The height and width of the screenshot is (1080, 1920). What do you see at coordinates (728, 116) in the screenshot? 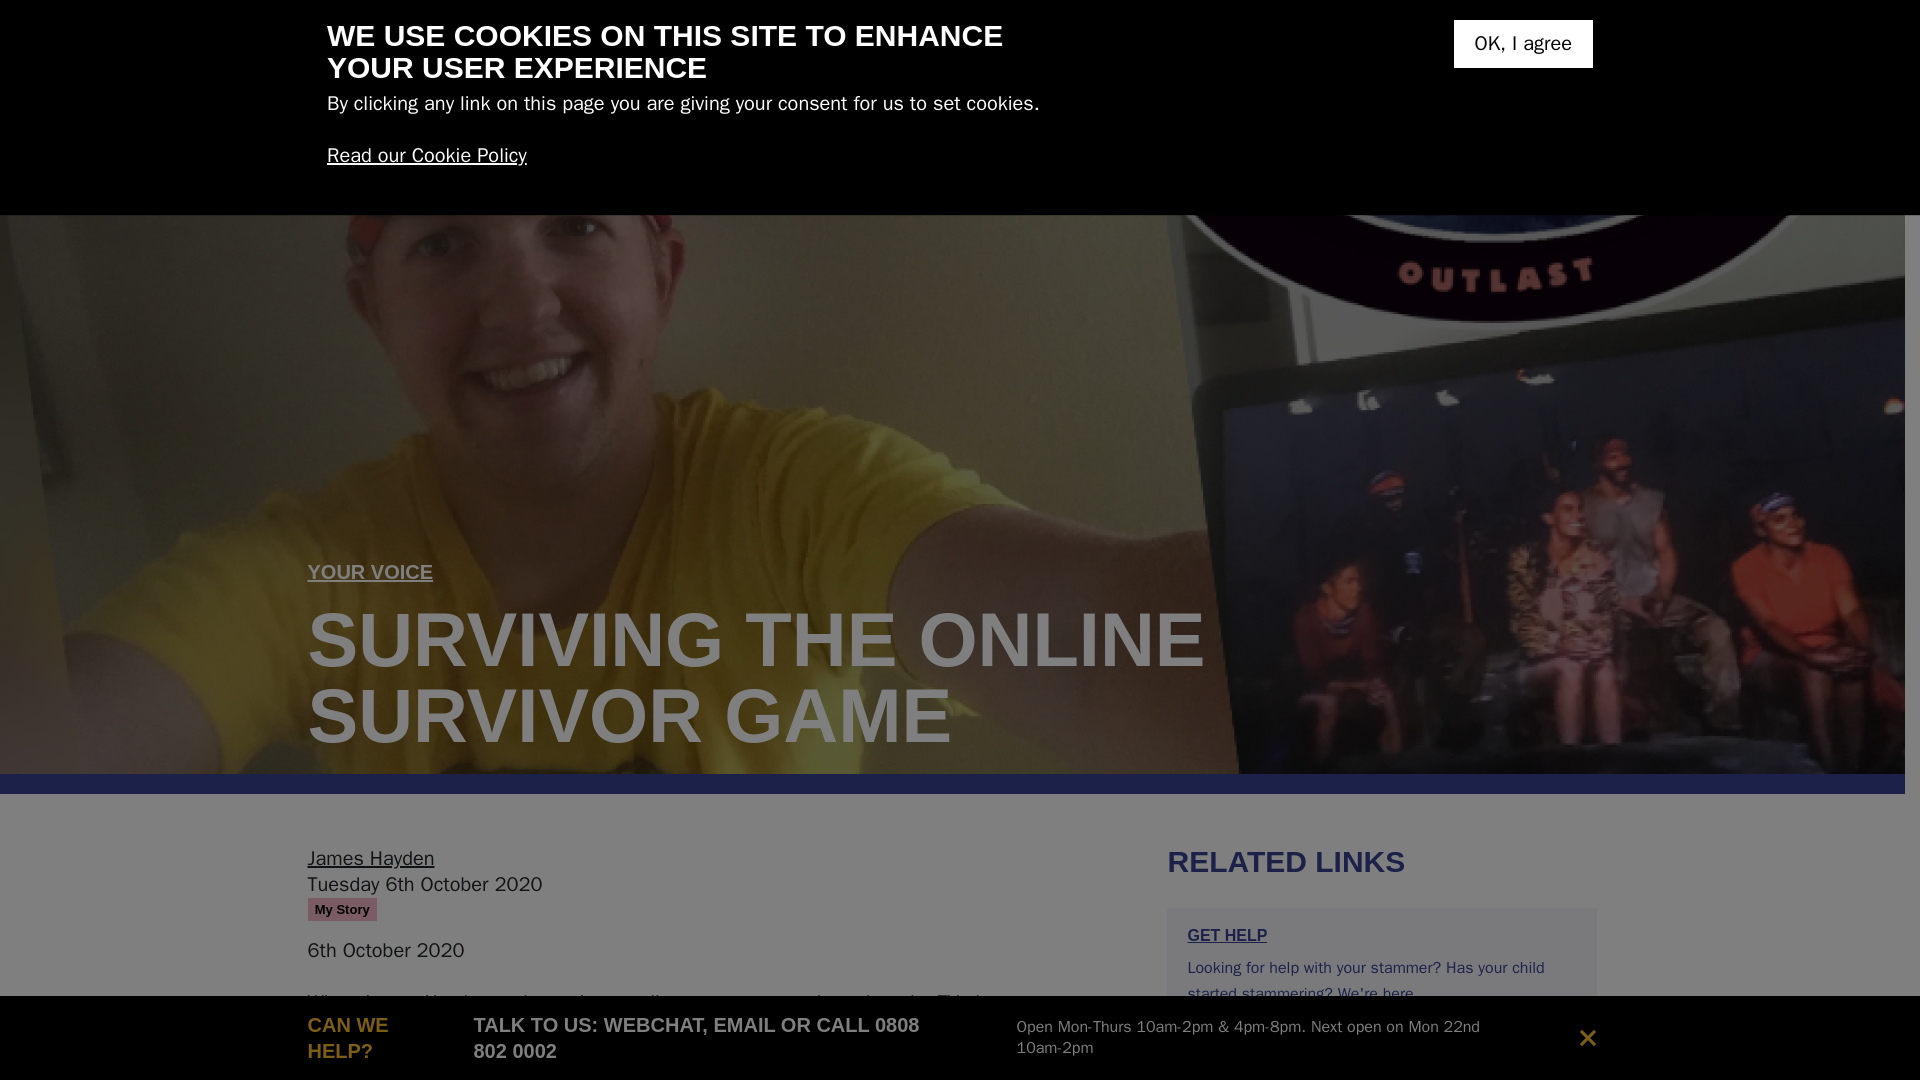
I see `Information about stammering` at bounding box center [728, 116].